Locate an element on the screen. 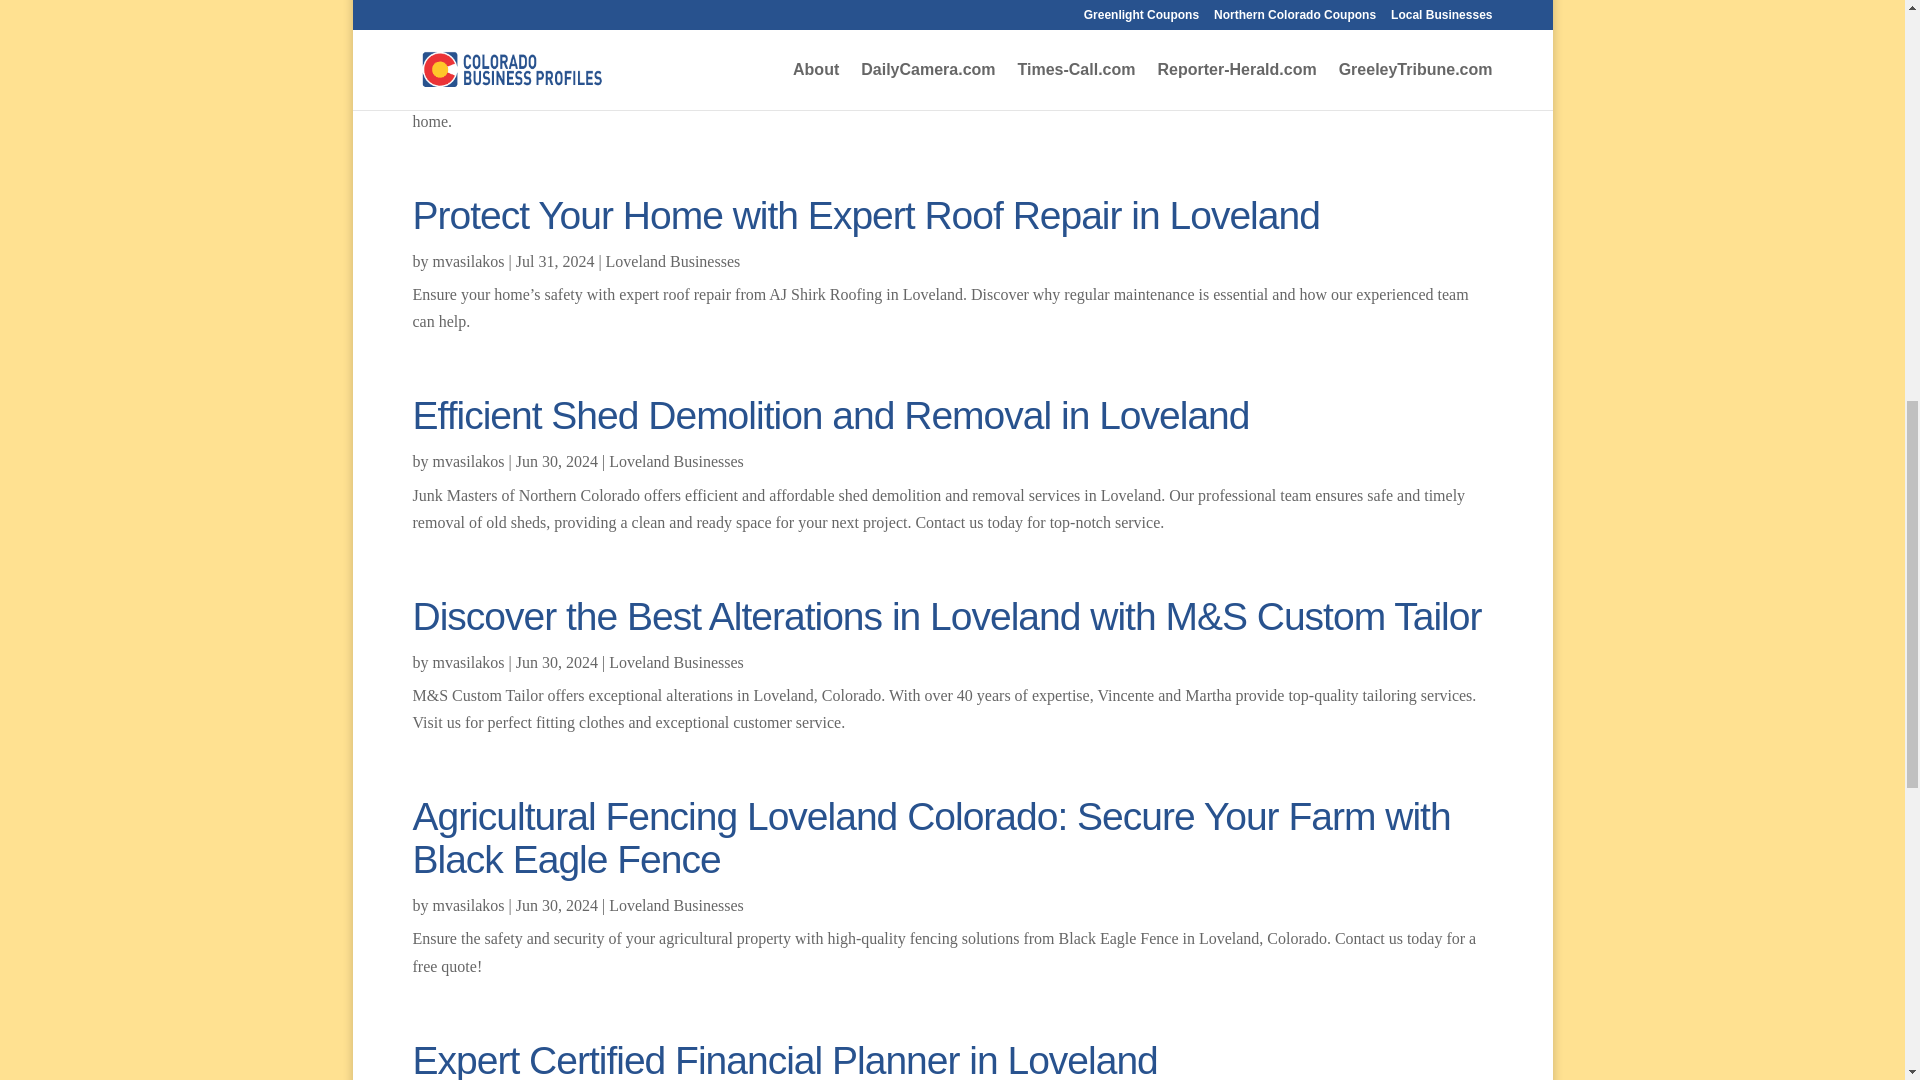 The height and width of the screenshot is (1080, 1920). mvasilakos is located at coordinates (468, 662).